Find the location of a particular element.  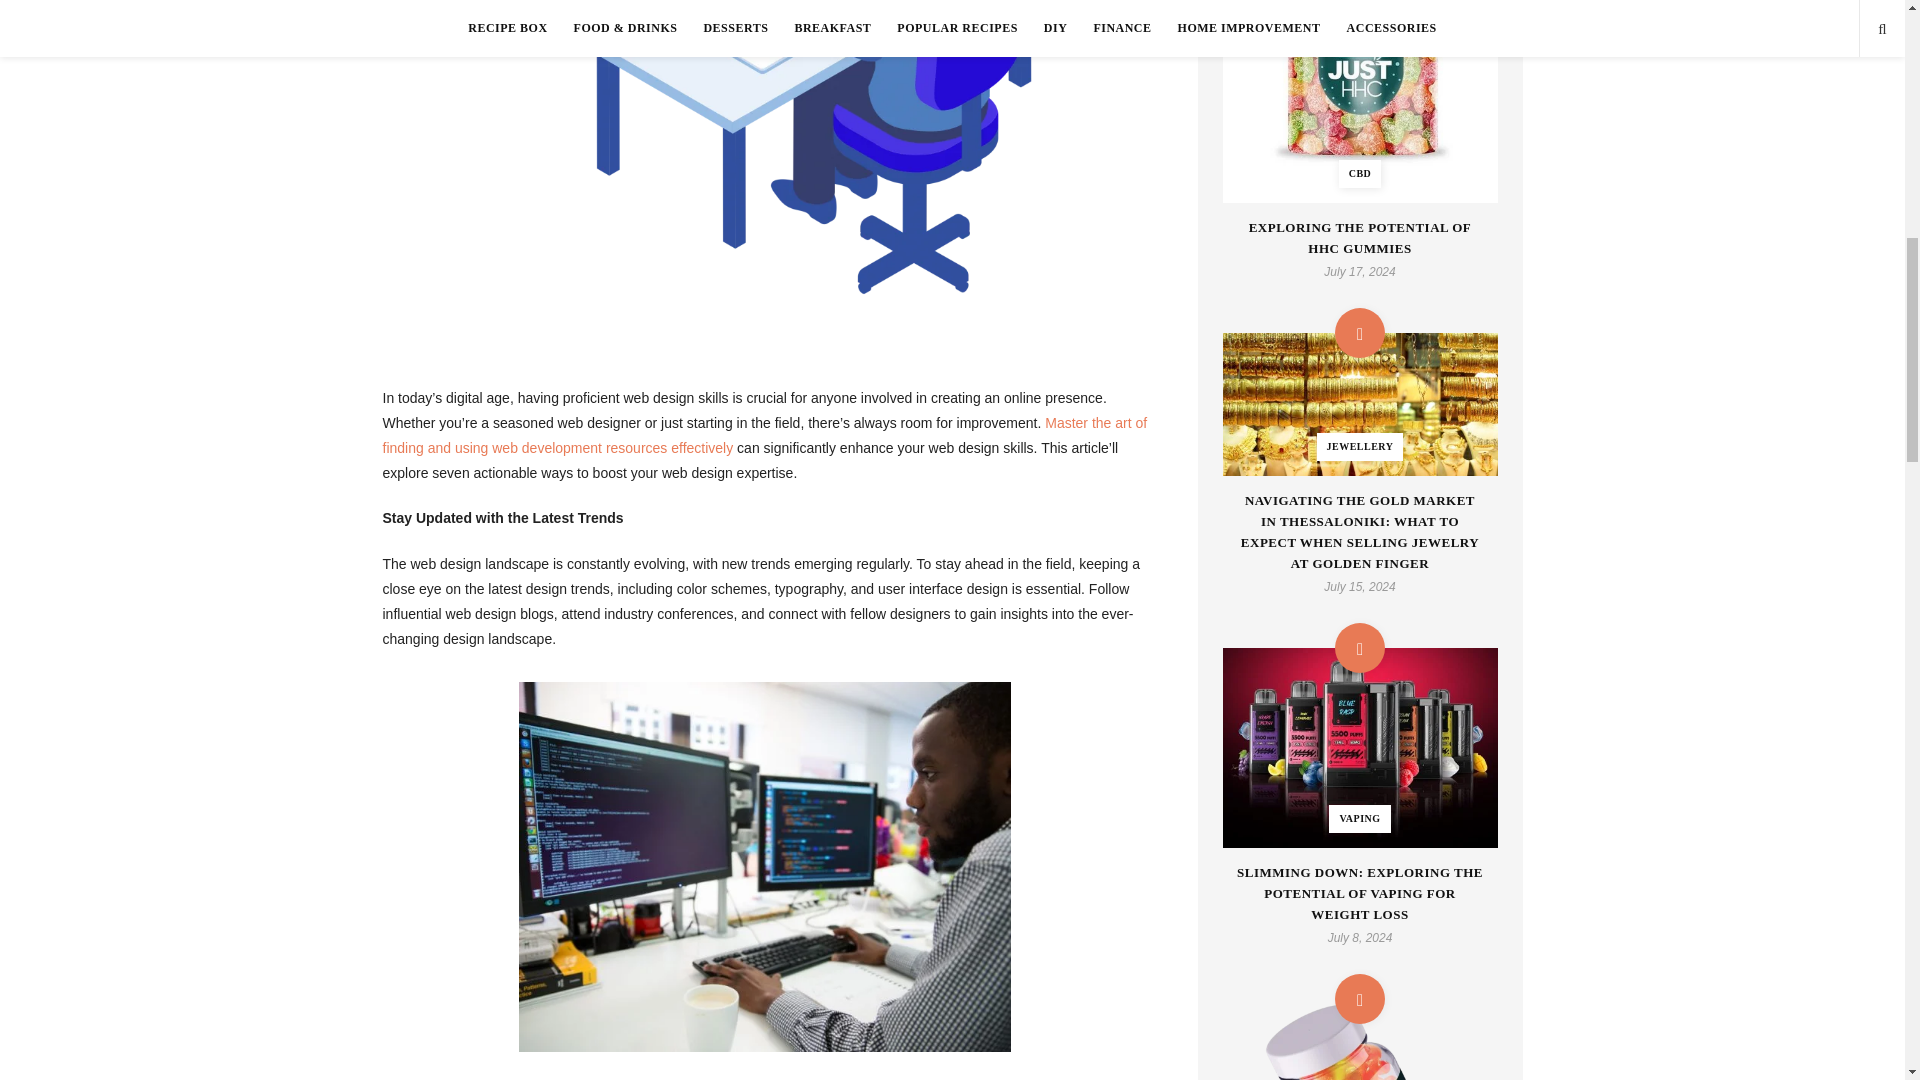

Permanent Link: Exploring The Potential Of HHC Gummies is located at coordinates (1359, 102).